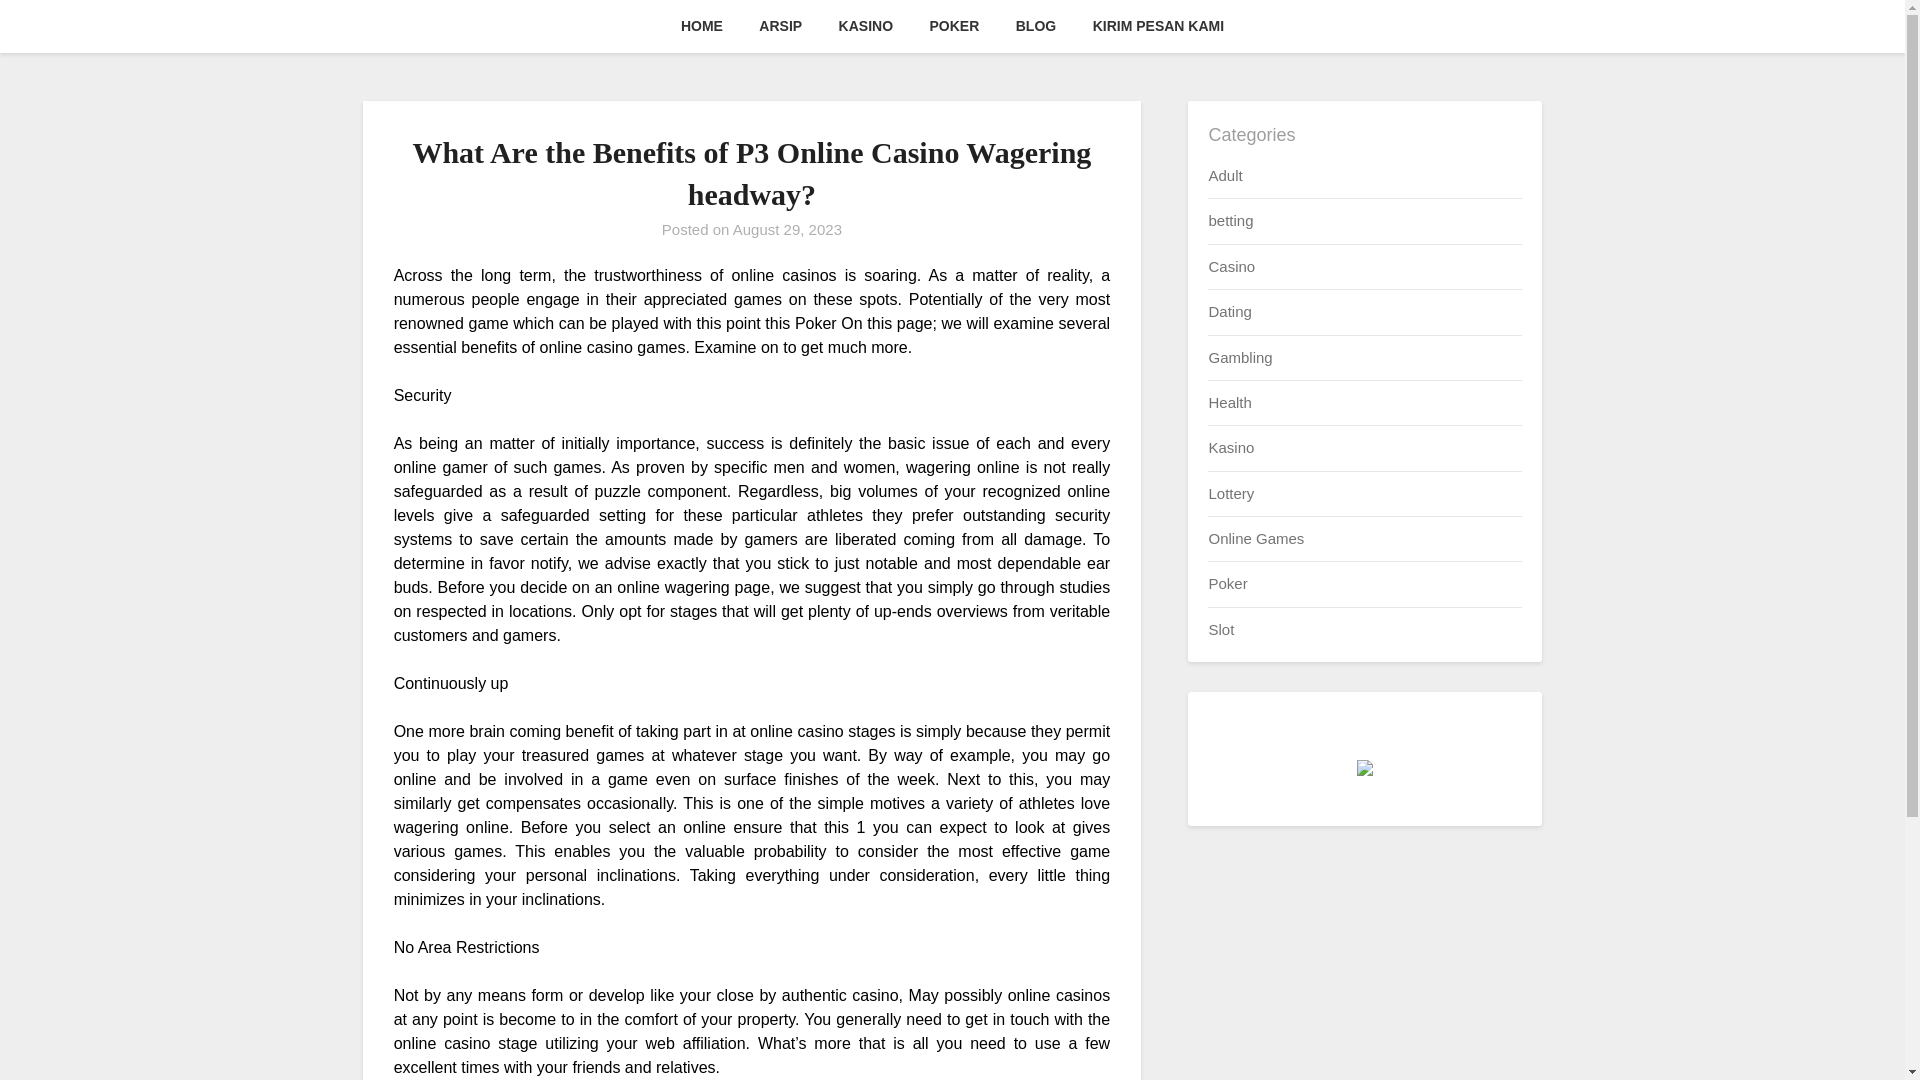 The height and width of the screenshot is (1080, 1920). I want to click on betting, so click(1230, 220).